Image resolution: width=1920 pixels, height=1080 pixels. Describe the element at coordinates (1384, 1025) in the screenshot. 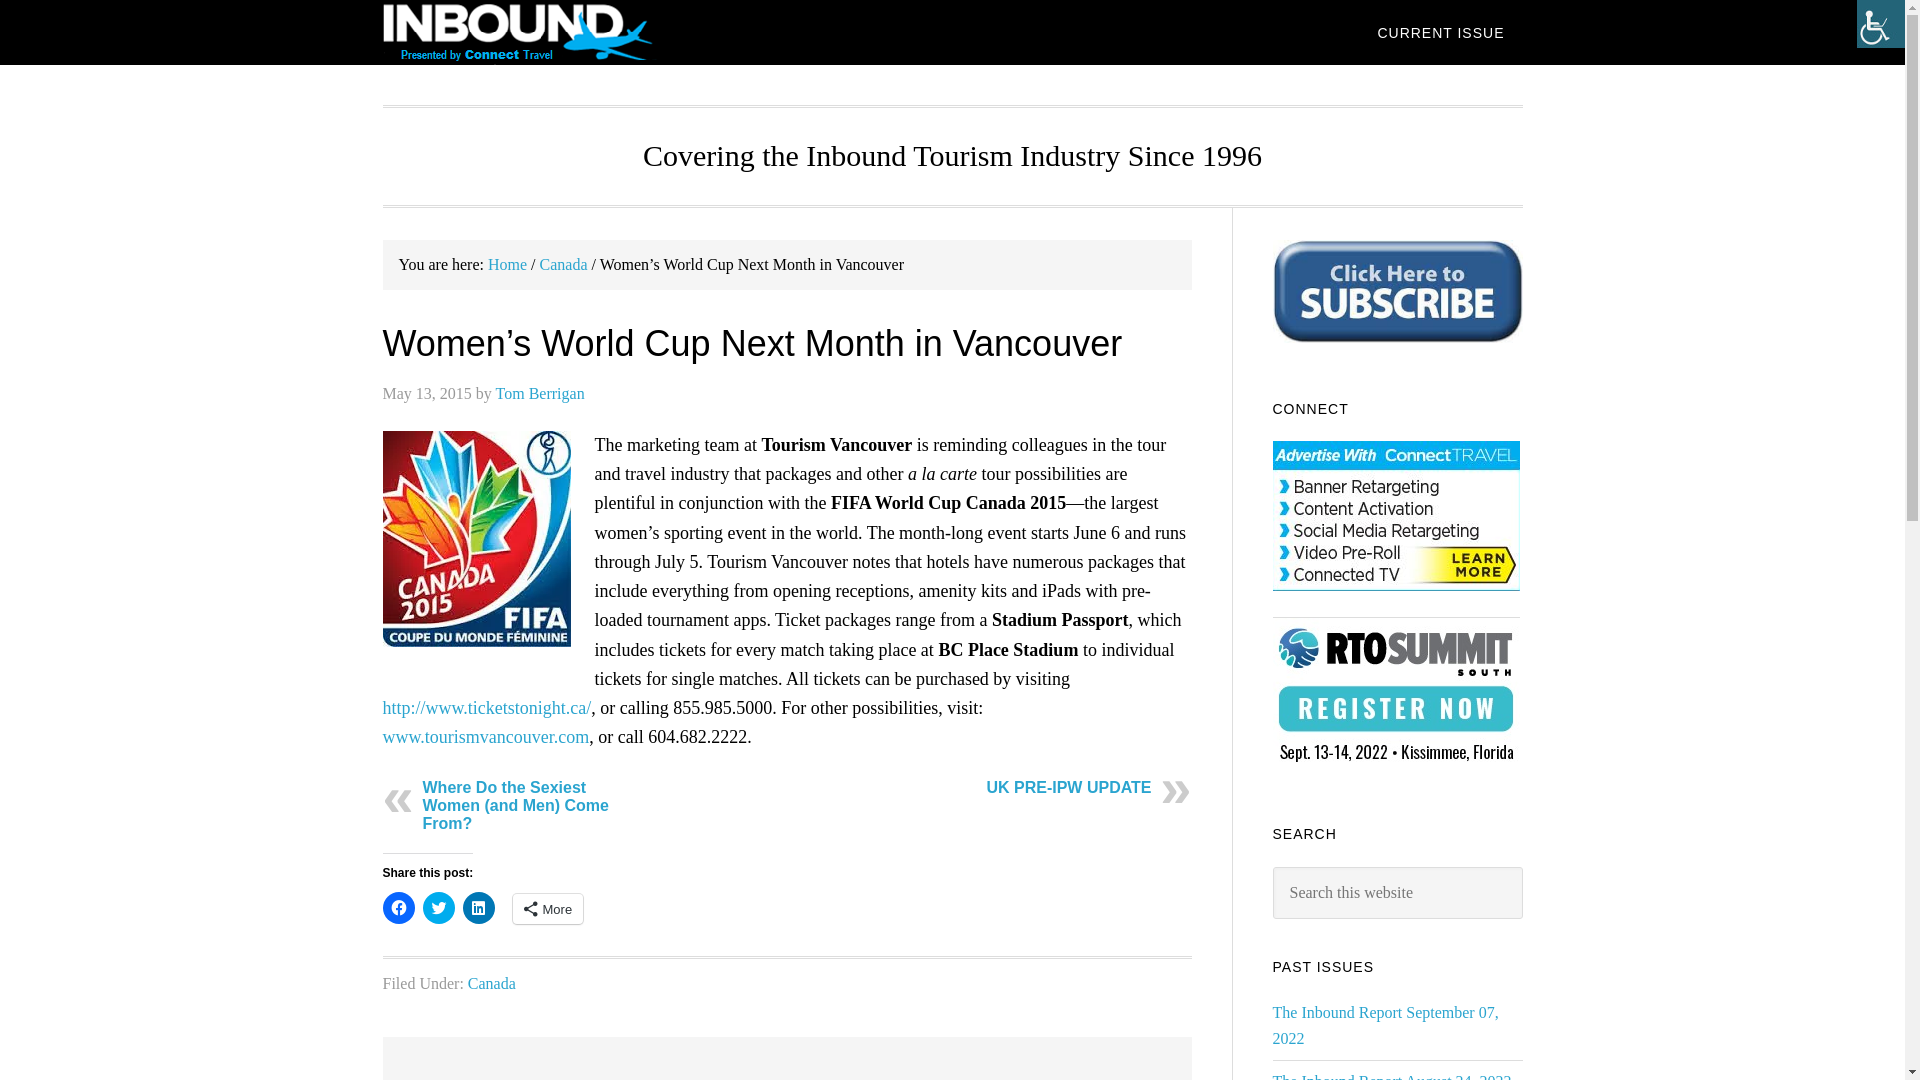

I see `The Inbound Report September 07, 2022` at that location.